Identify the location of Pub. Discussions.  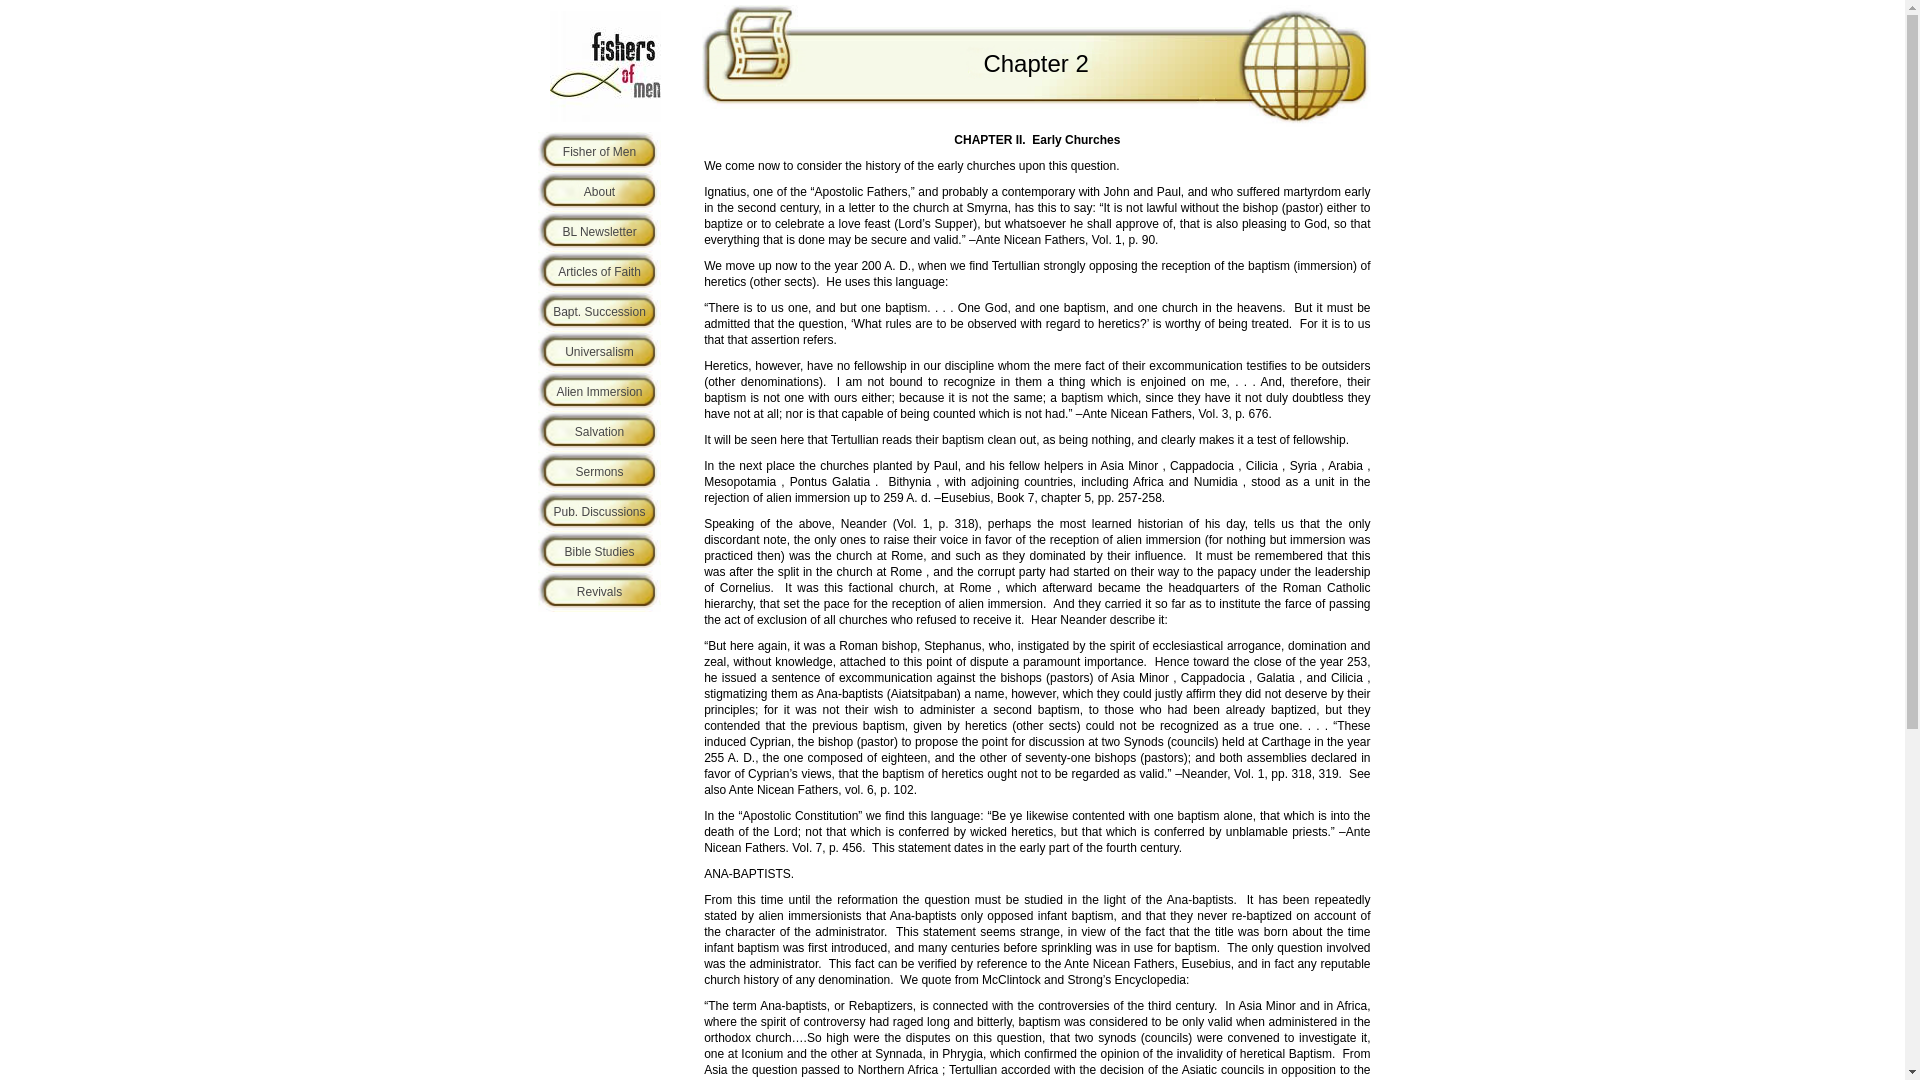
(598, 512).